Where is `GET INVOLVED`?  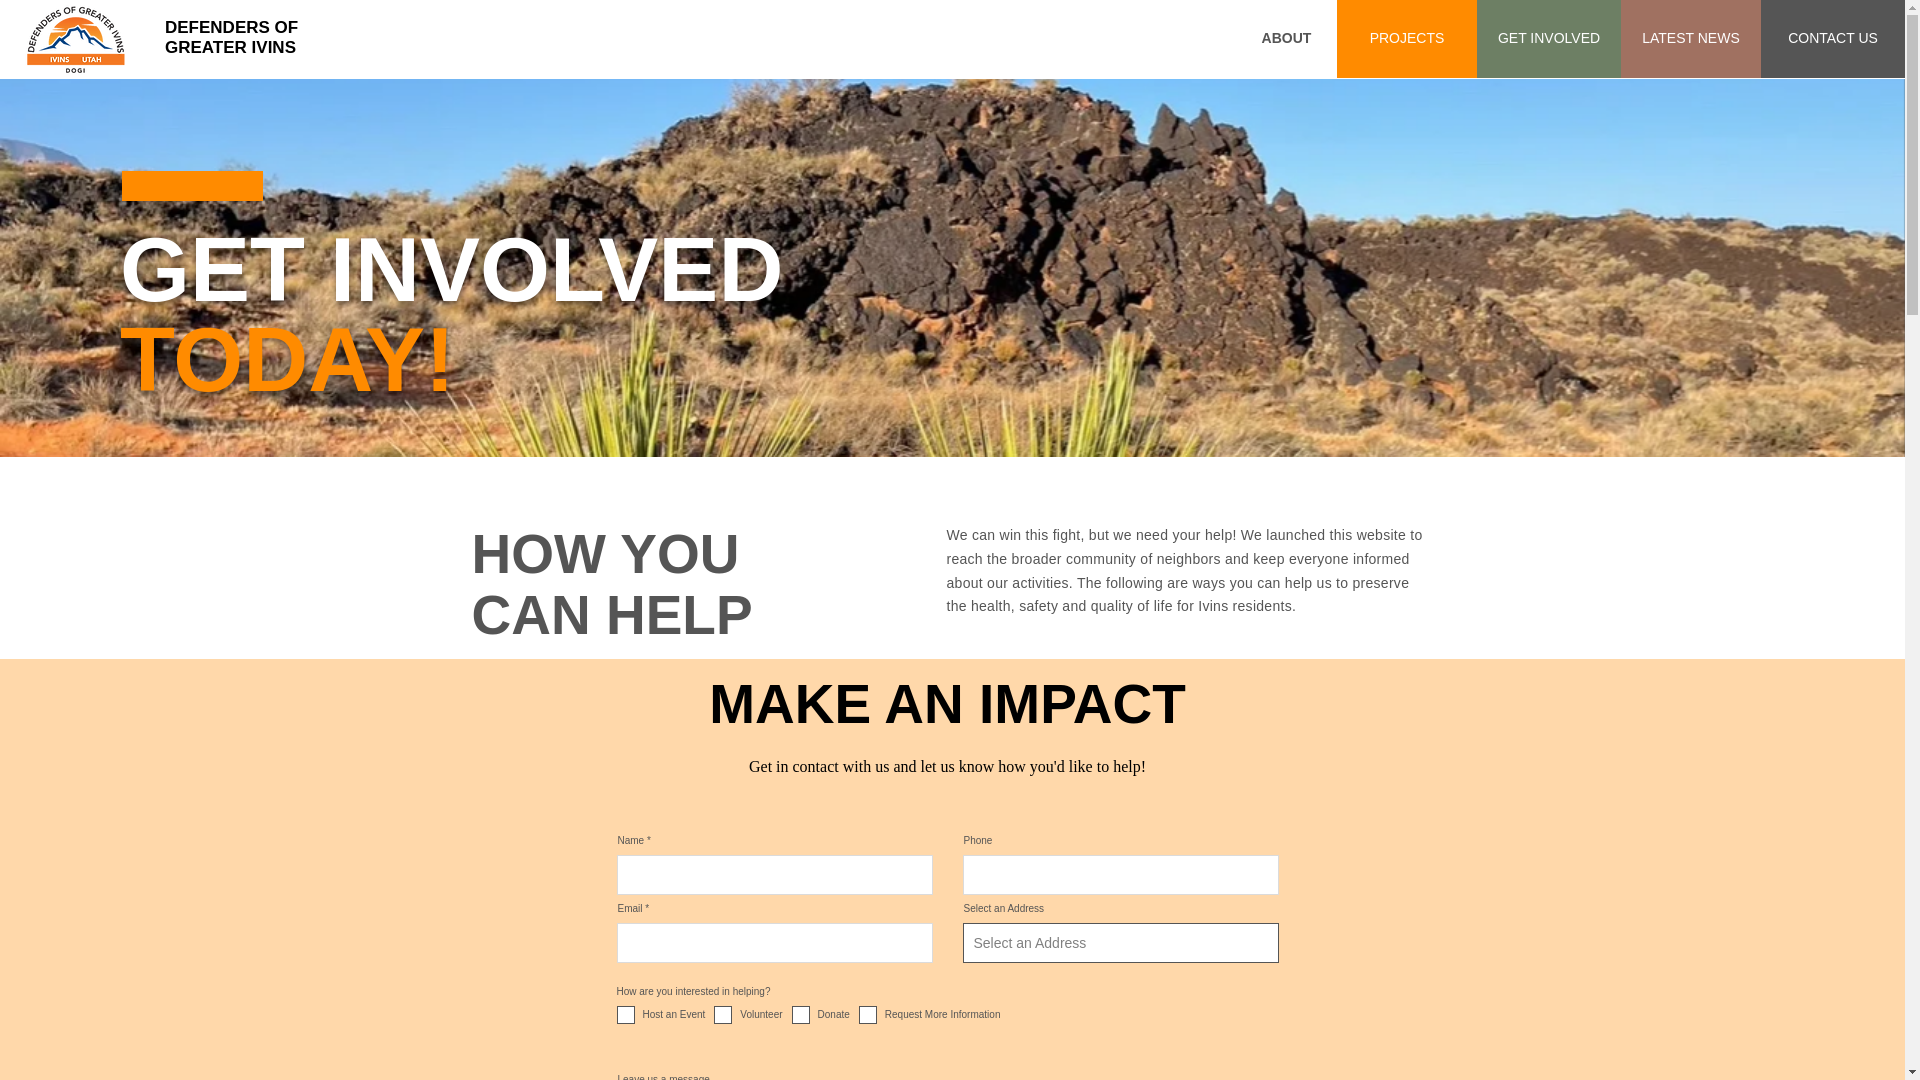
GET INVOLVED is located at coordinates (1690, 38).